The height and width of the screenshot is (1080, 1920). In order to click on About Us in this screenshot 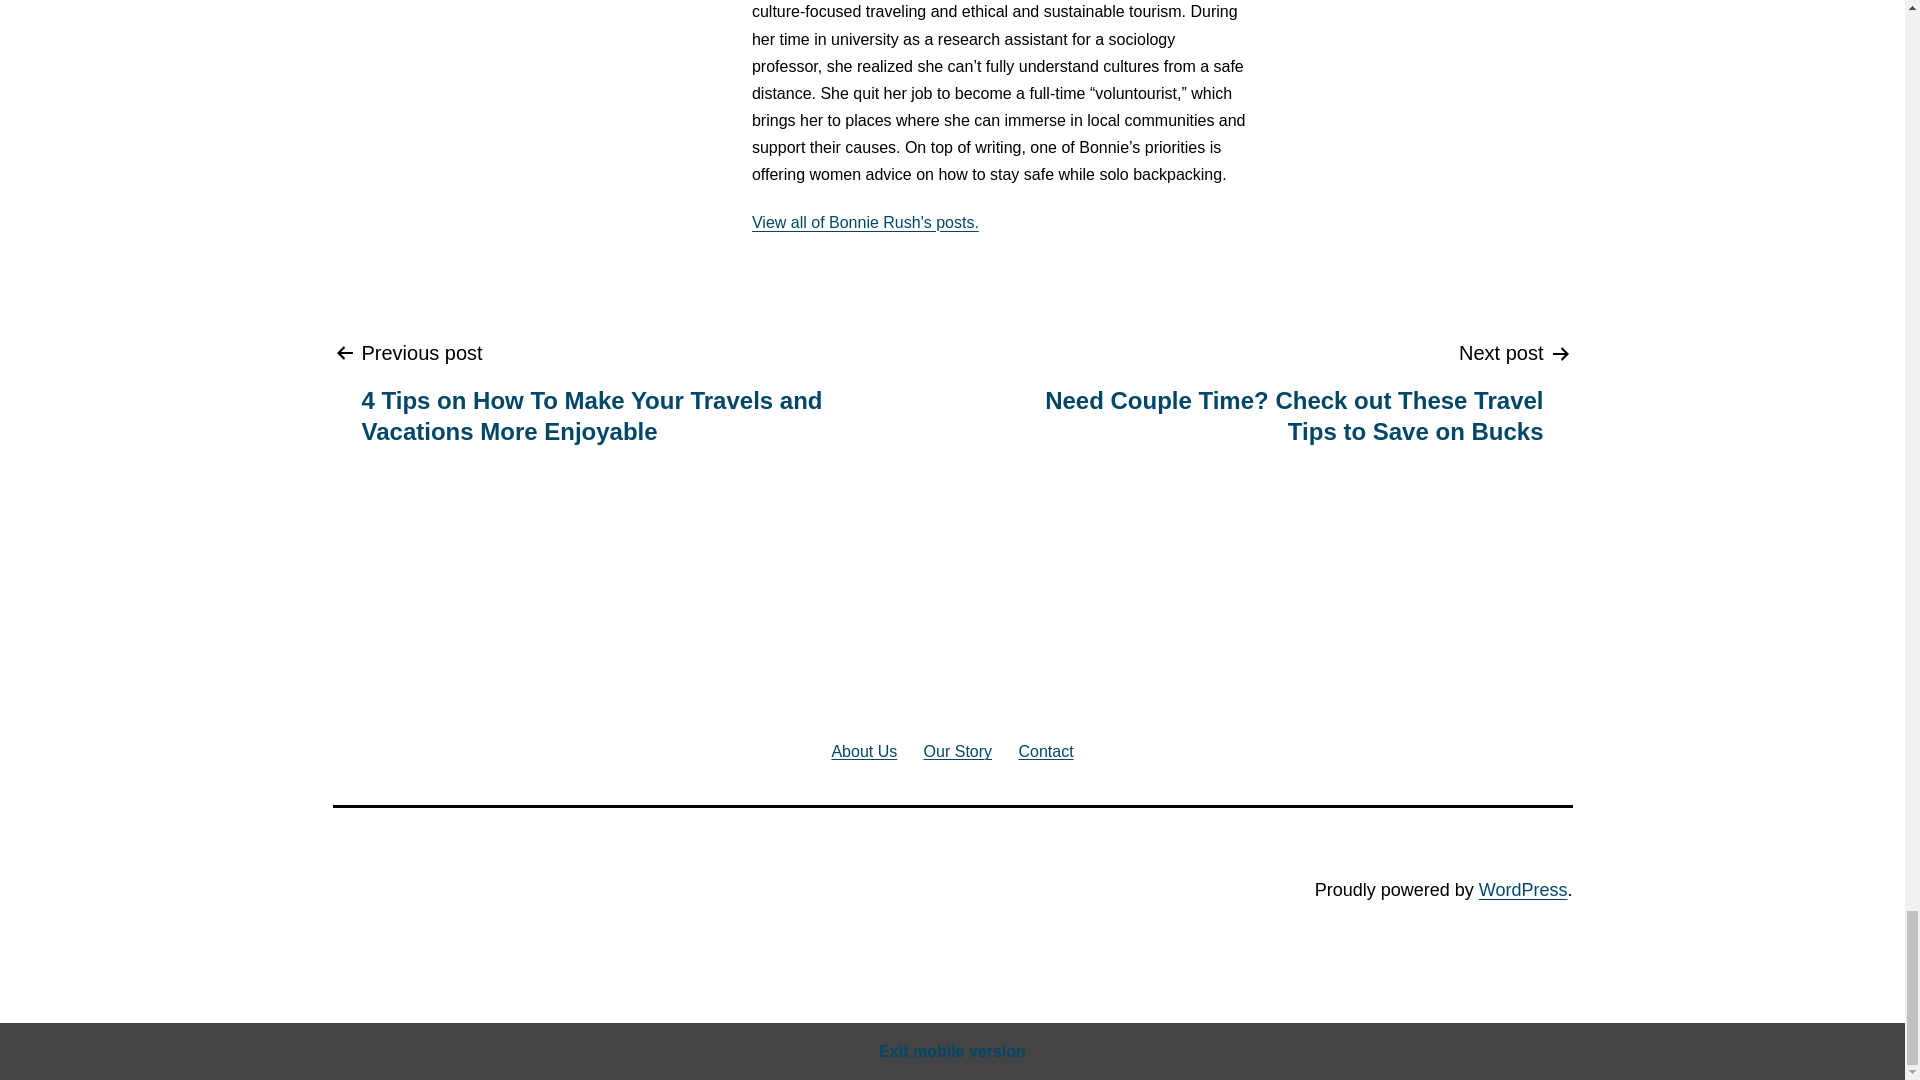, I will do `click(864, 750)`.